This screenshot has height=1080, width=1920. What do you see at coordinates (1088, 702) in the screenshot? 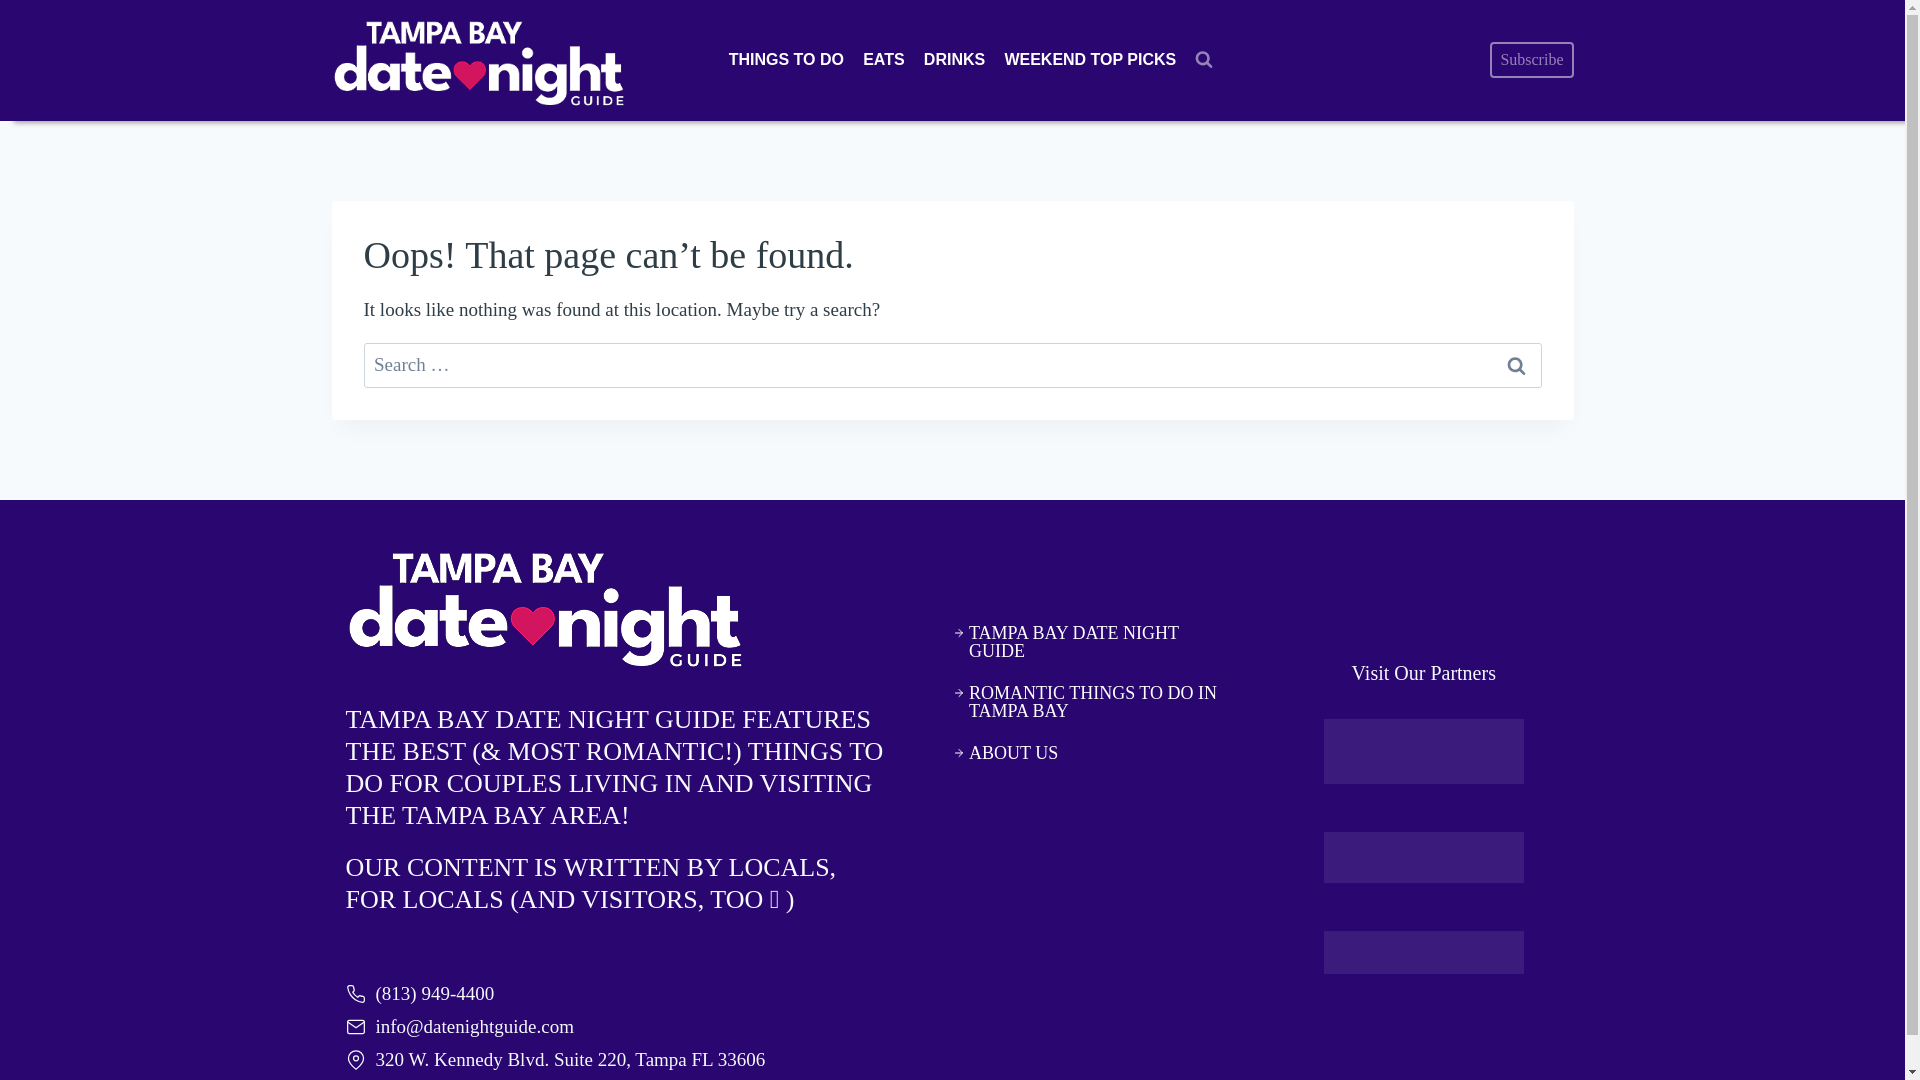
I see `ROMANTIC THINGS TO DO IN TAMPA BAY` at bounding box center [1088, 702].